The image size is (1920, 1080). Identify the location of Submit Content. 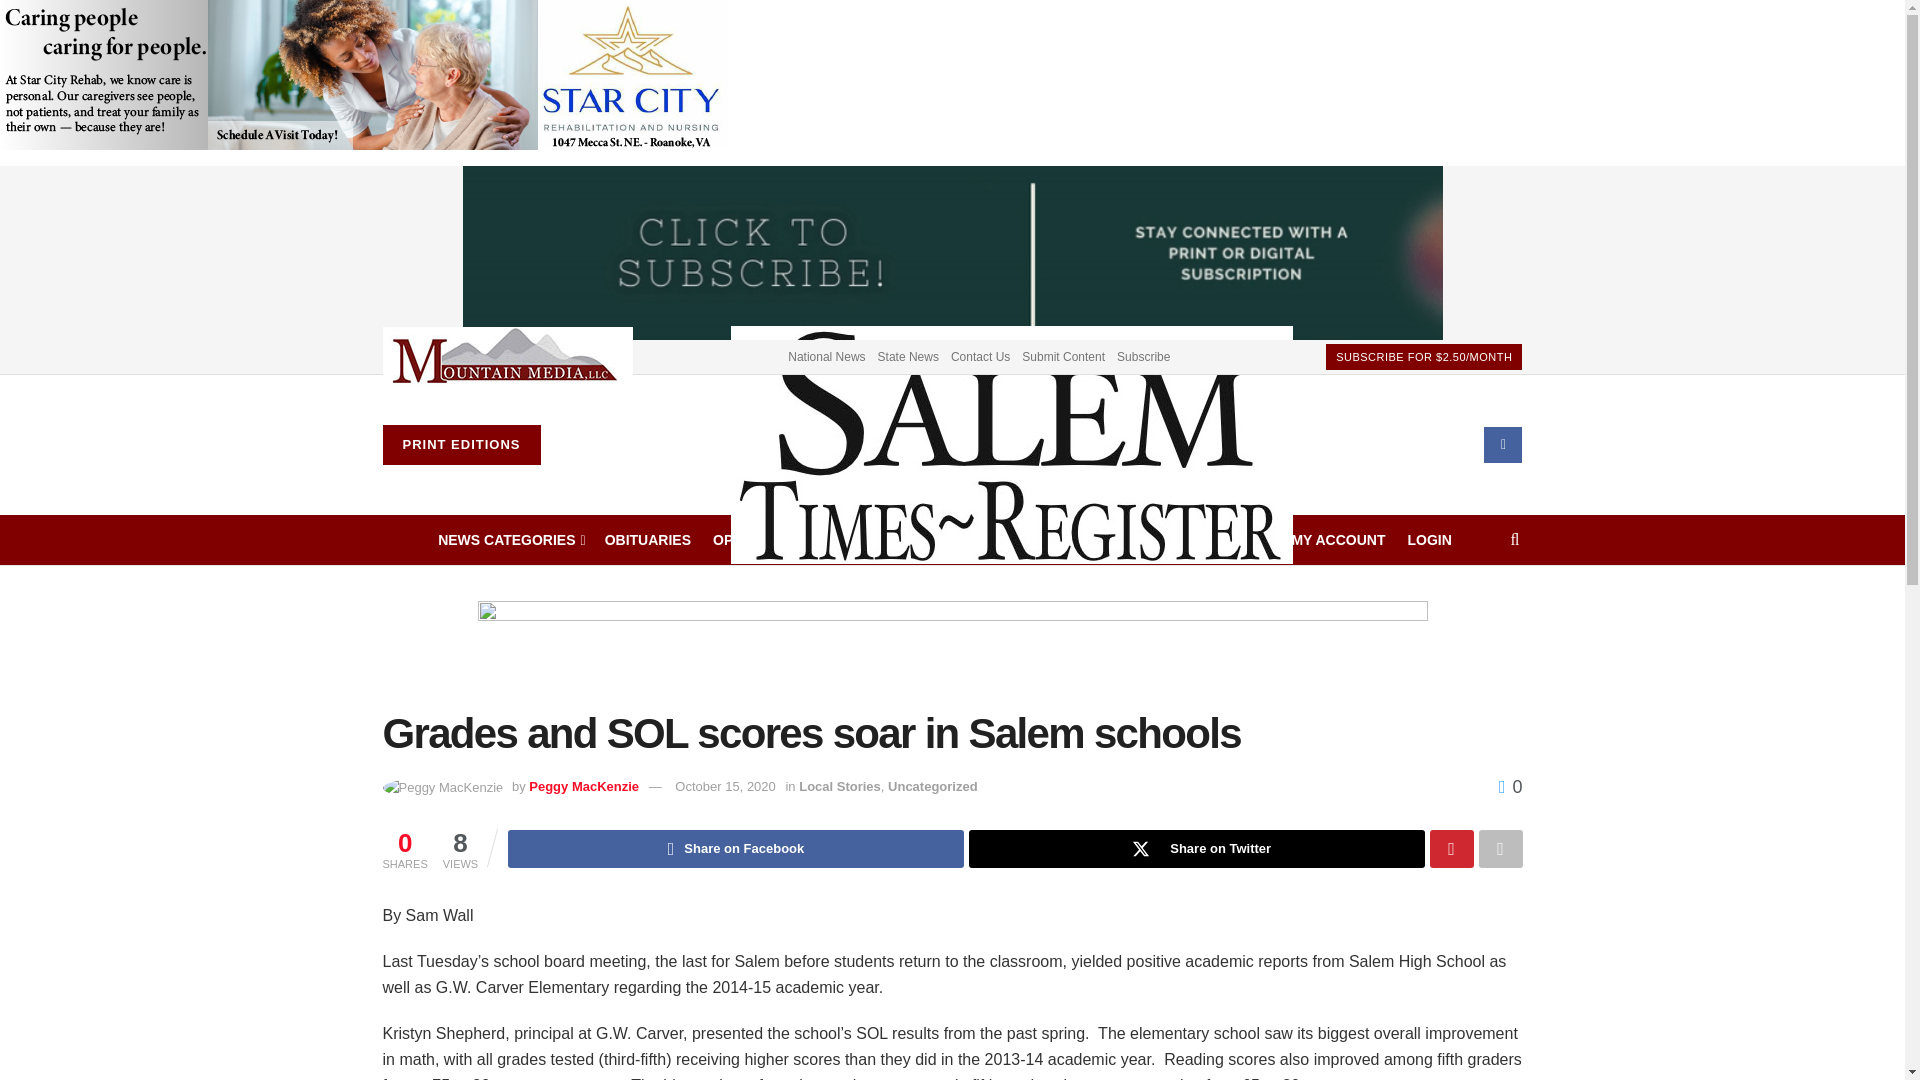
(1063, 356).